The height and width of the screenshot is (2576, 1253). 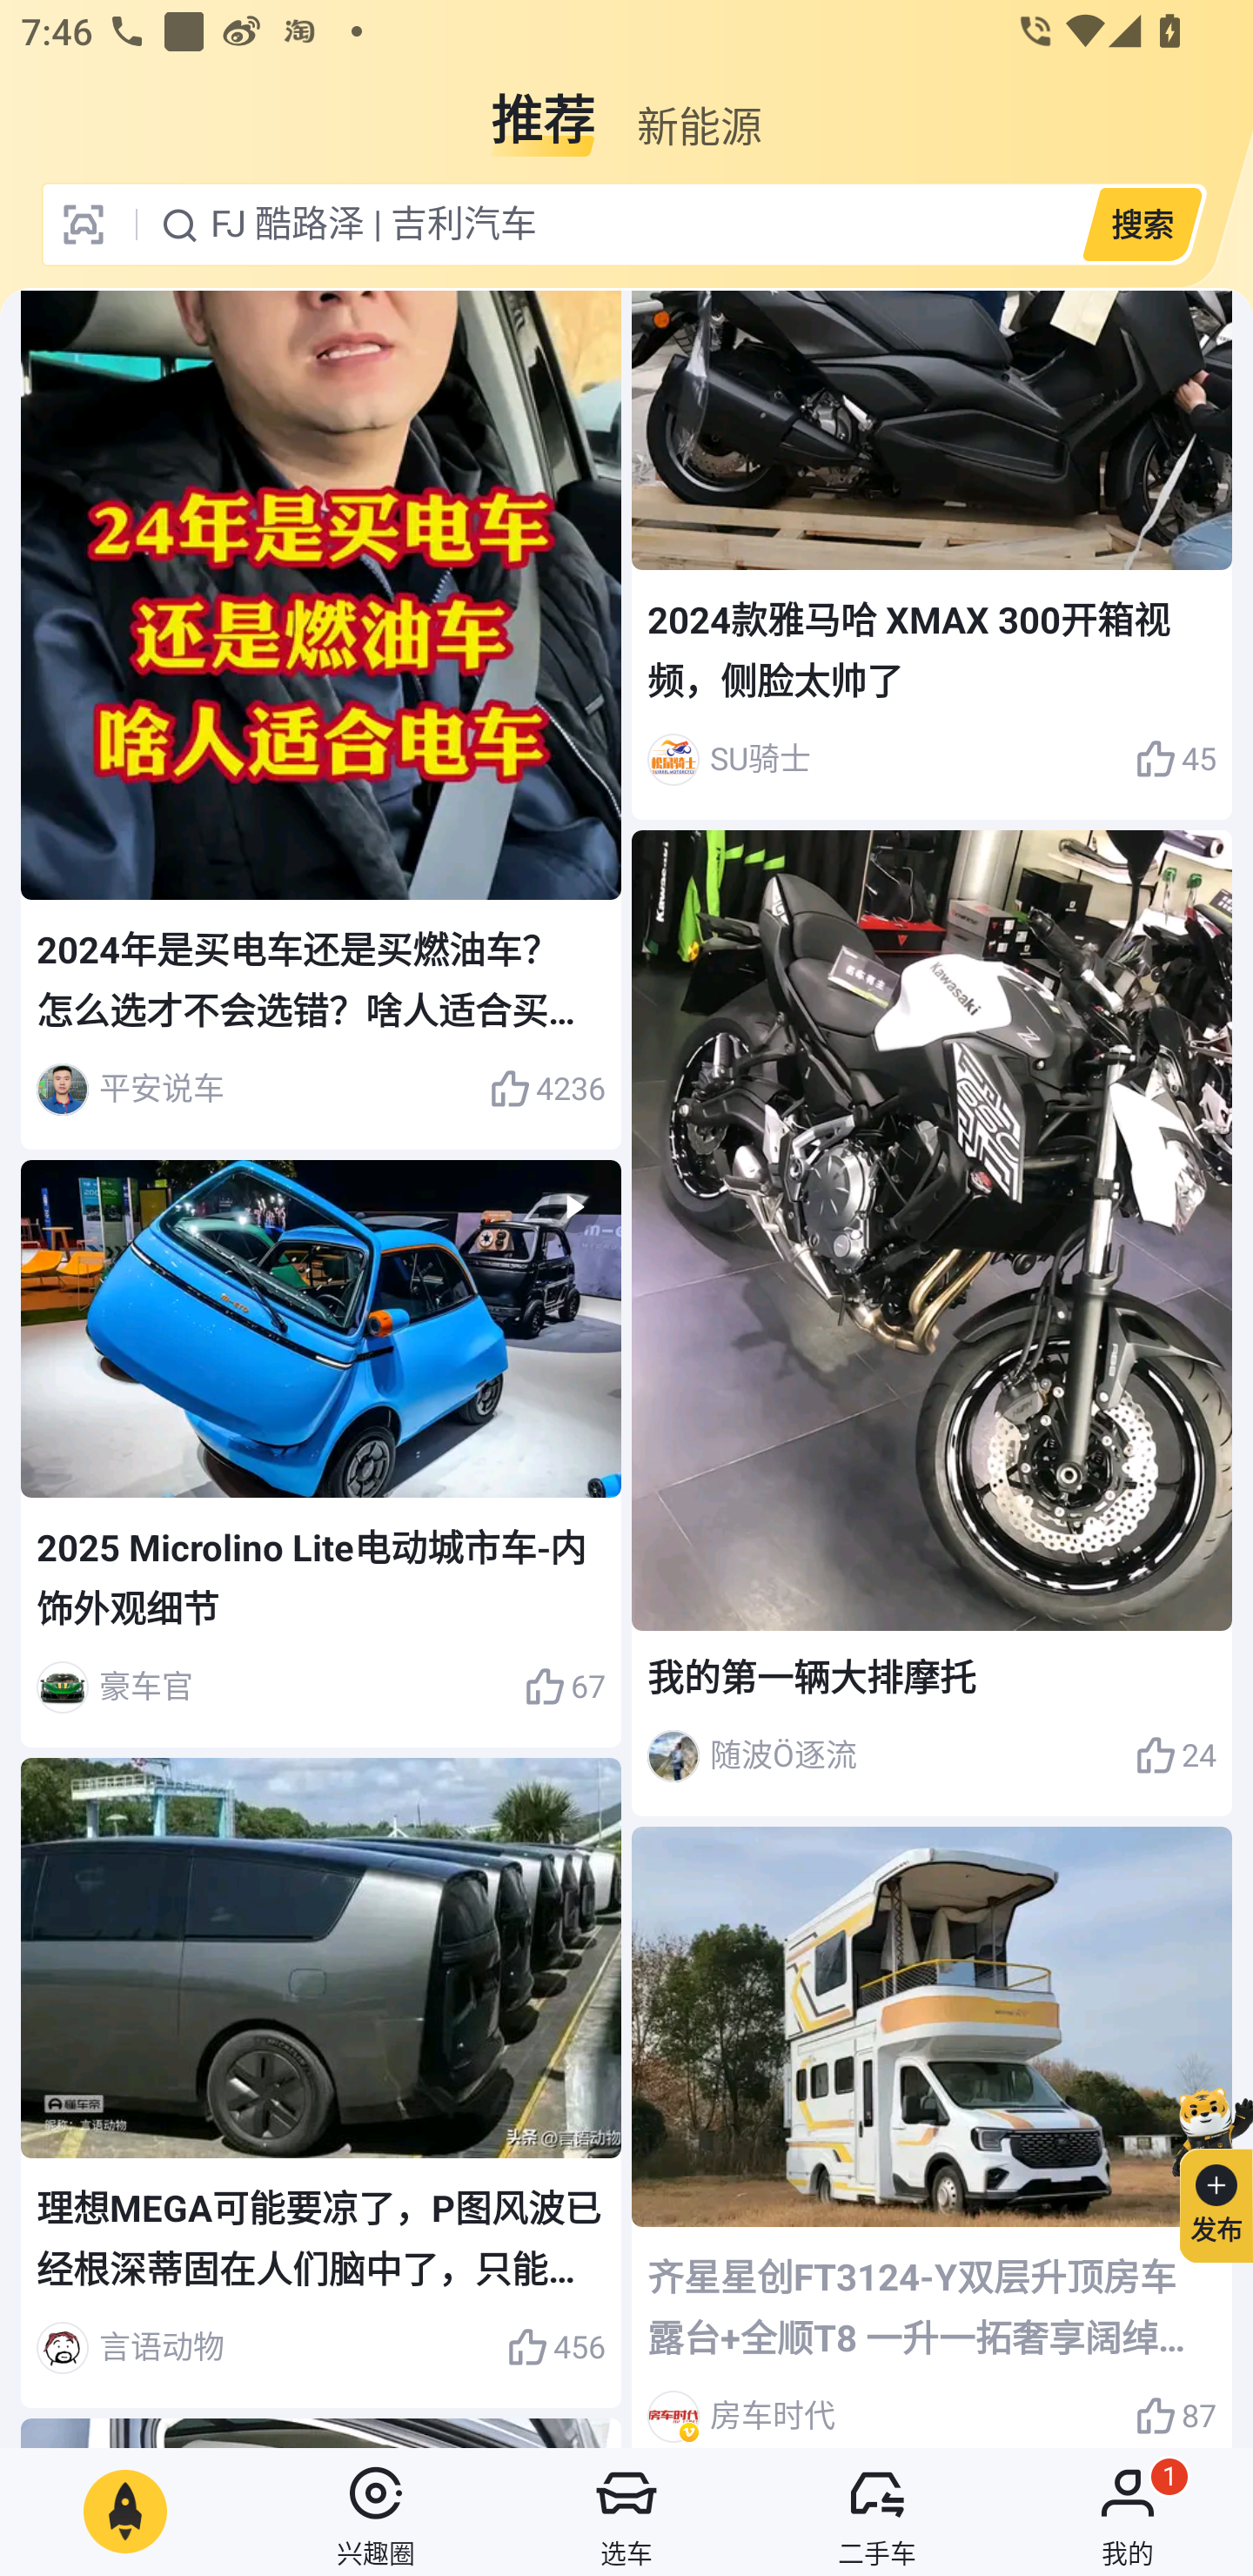 I want to click on 齐星星创FT3124-Y双层升顶房车 露台+全顺T8 一升一拓奢享阔绰空间 房车时代 87, so click(x=931, y=2137).